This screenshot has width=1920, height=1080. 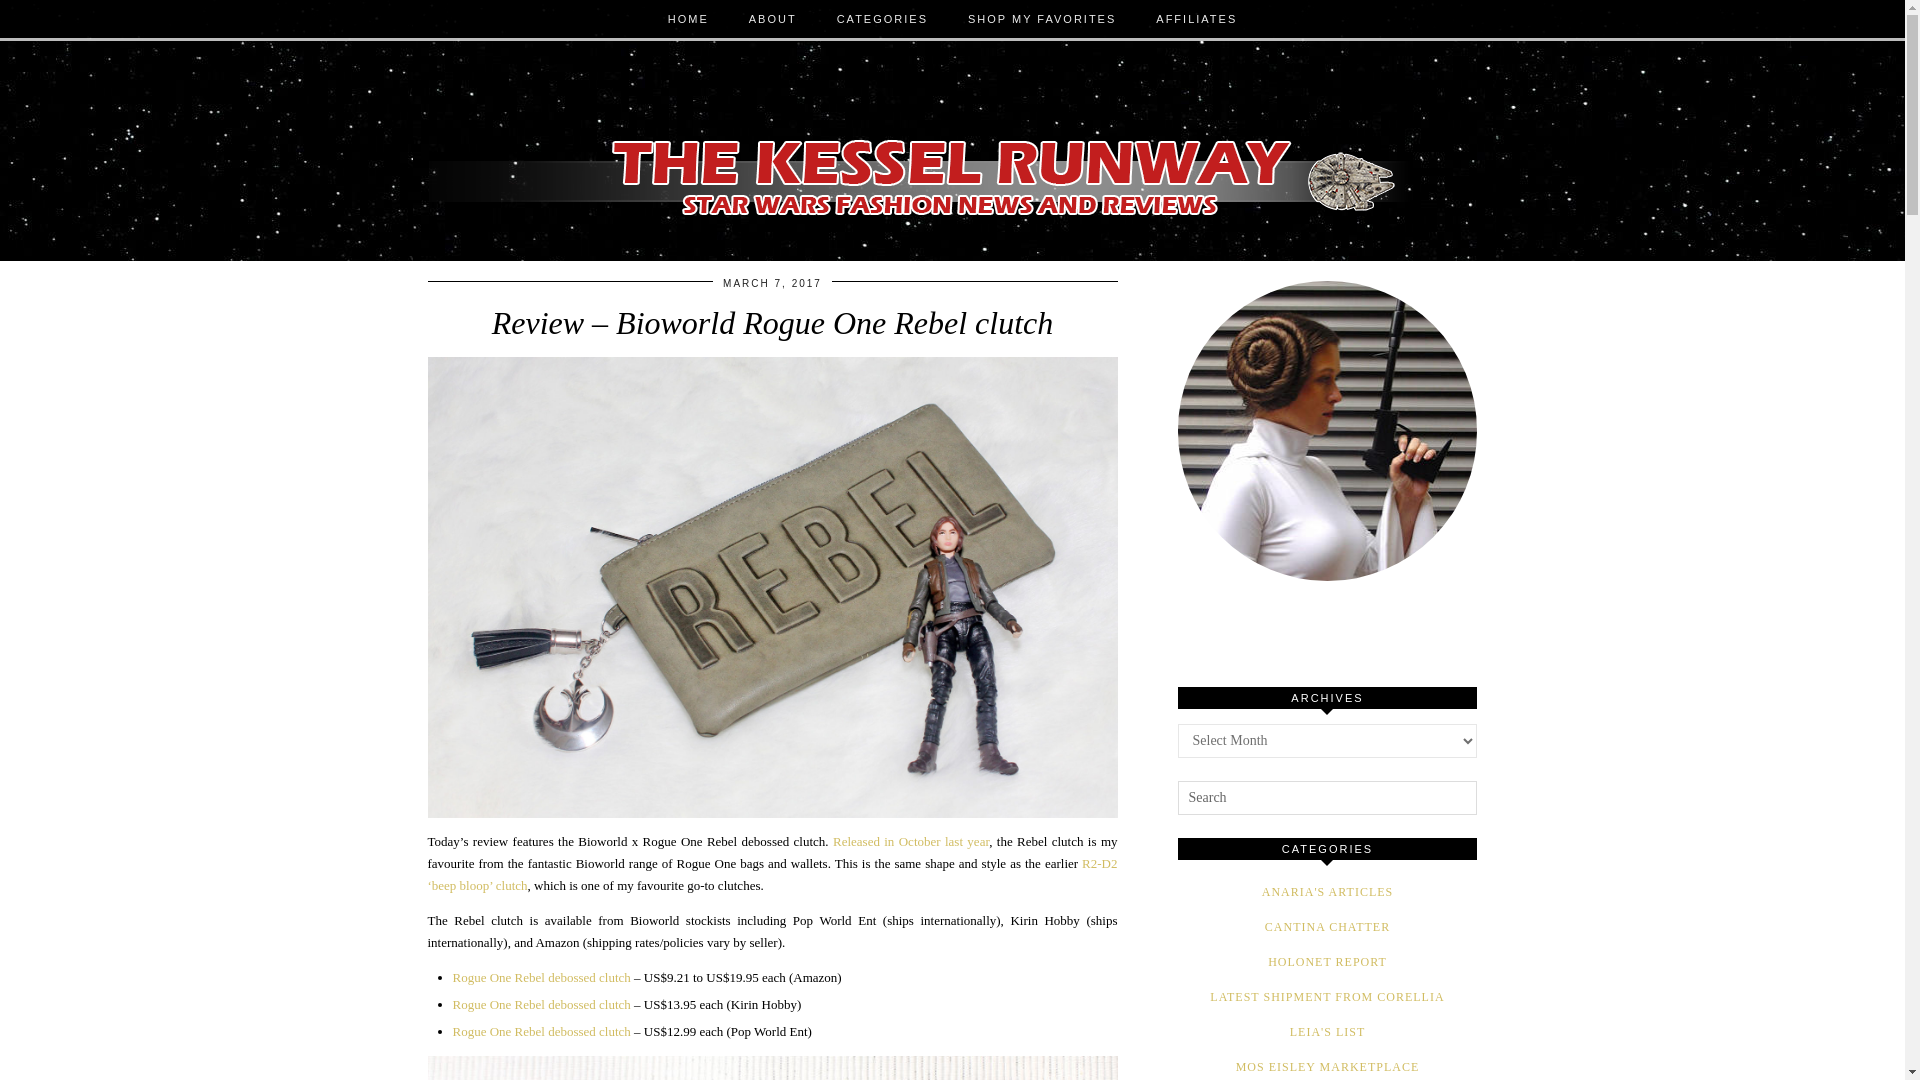 What do you see at coordinates (540, 976) in the screenshot?
I see `Rogue One Rebel debossed clutch` at bounding box center [540, 976].